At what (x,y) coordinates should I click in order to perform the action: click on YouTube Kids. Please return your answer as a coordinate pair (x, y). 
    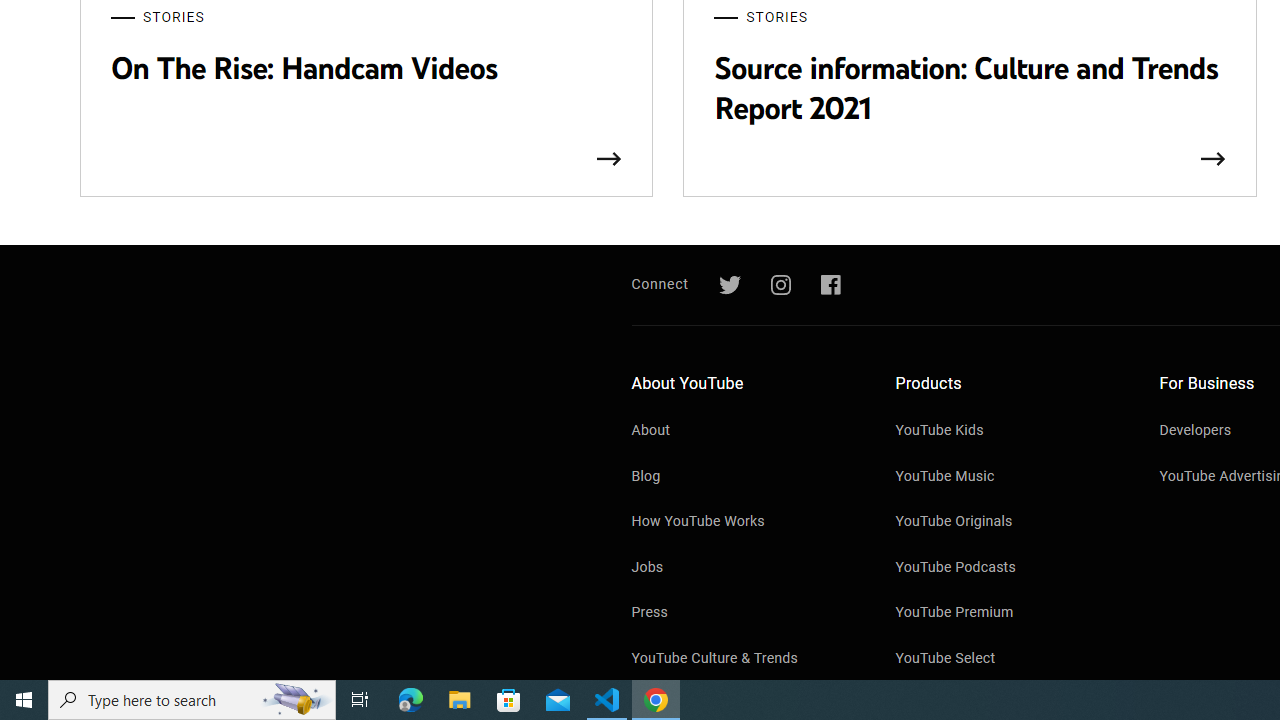
    Looking at the image, I should click on (1007, 432).